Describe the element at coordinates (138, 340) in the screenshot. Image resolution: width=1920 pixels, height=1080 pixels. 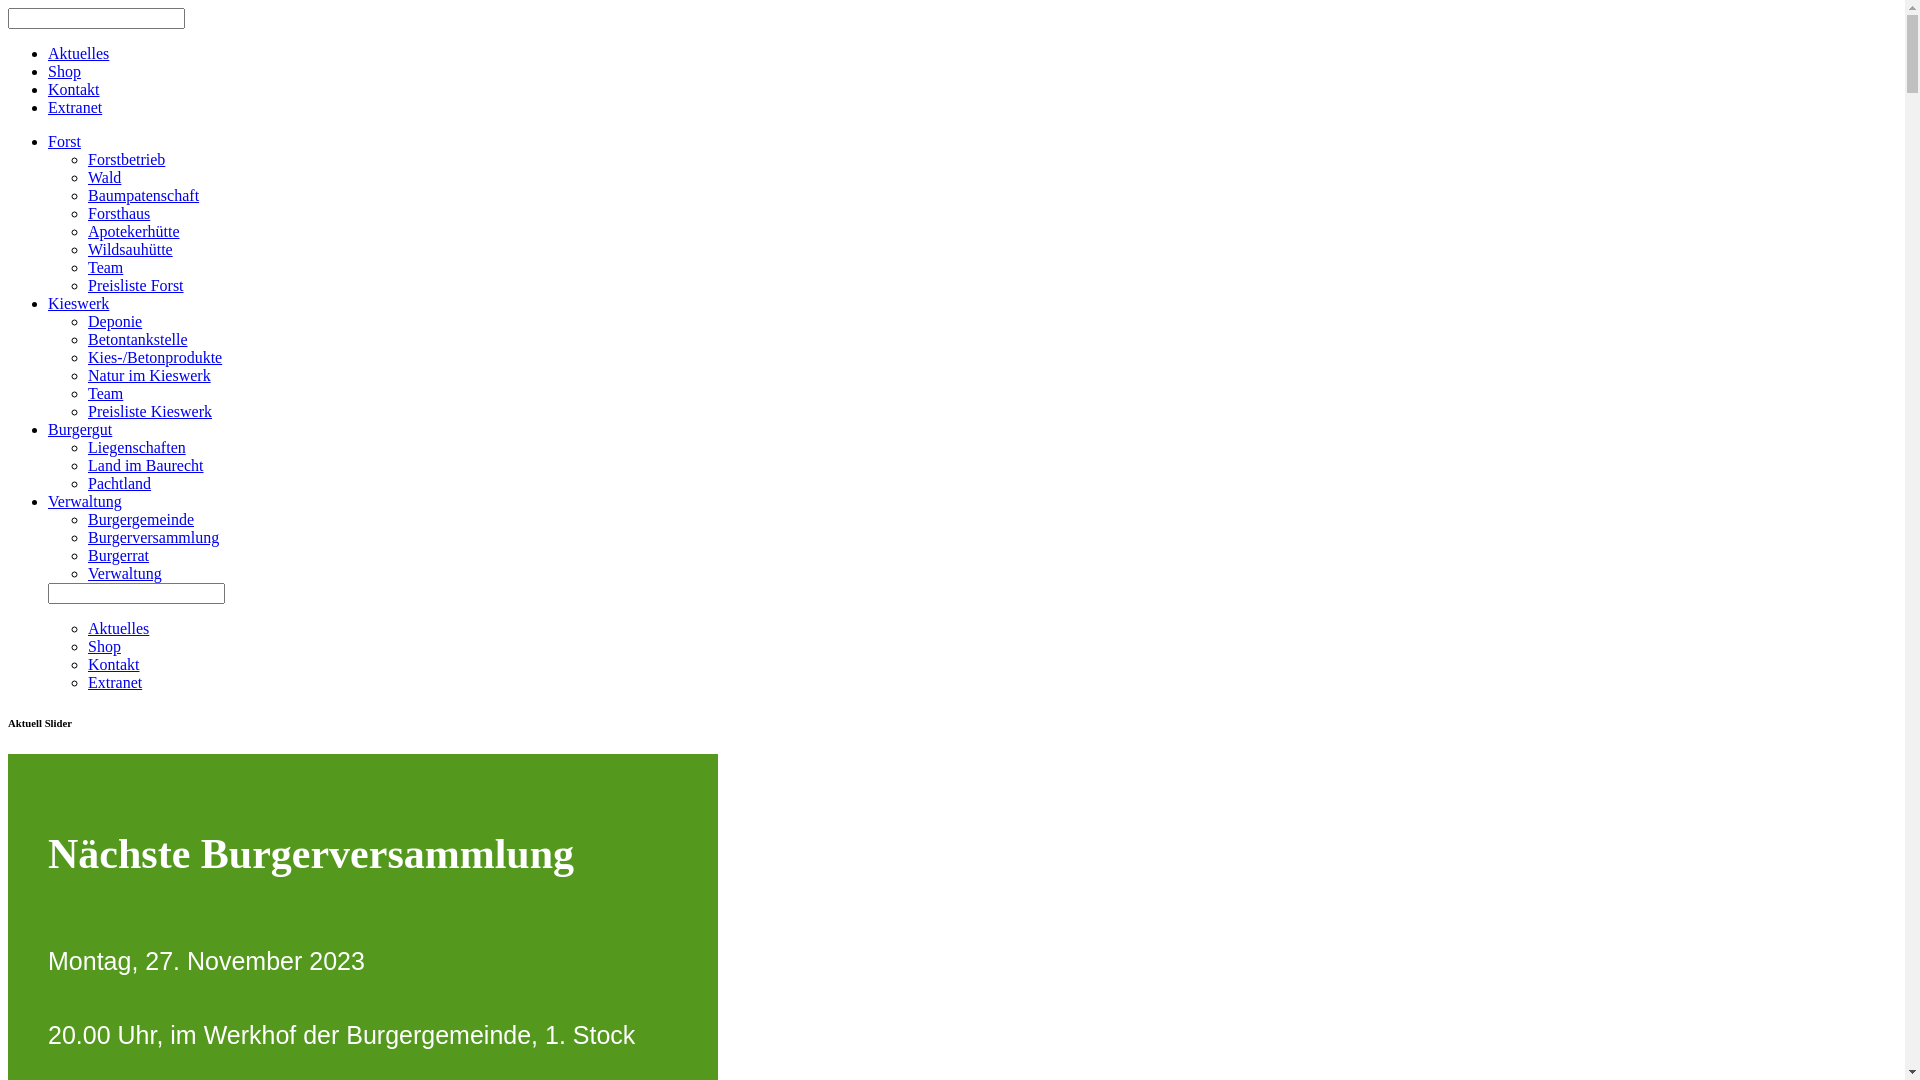
I see `Betontankstelle` at that location.